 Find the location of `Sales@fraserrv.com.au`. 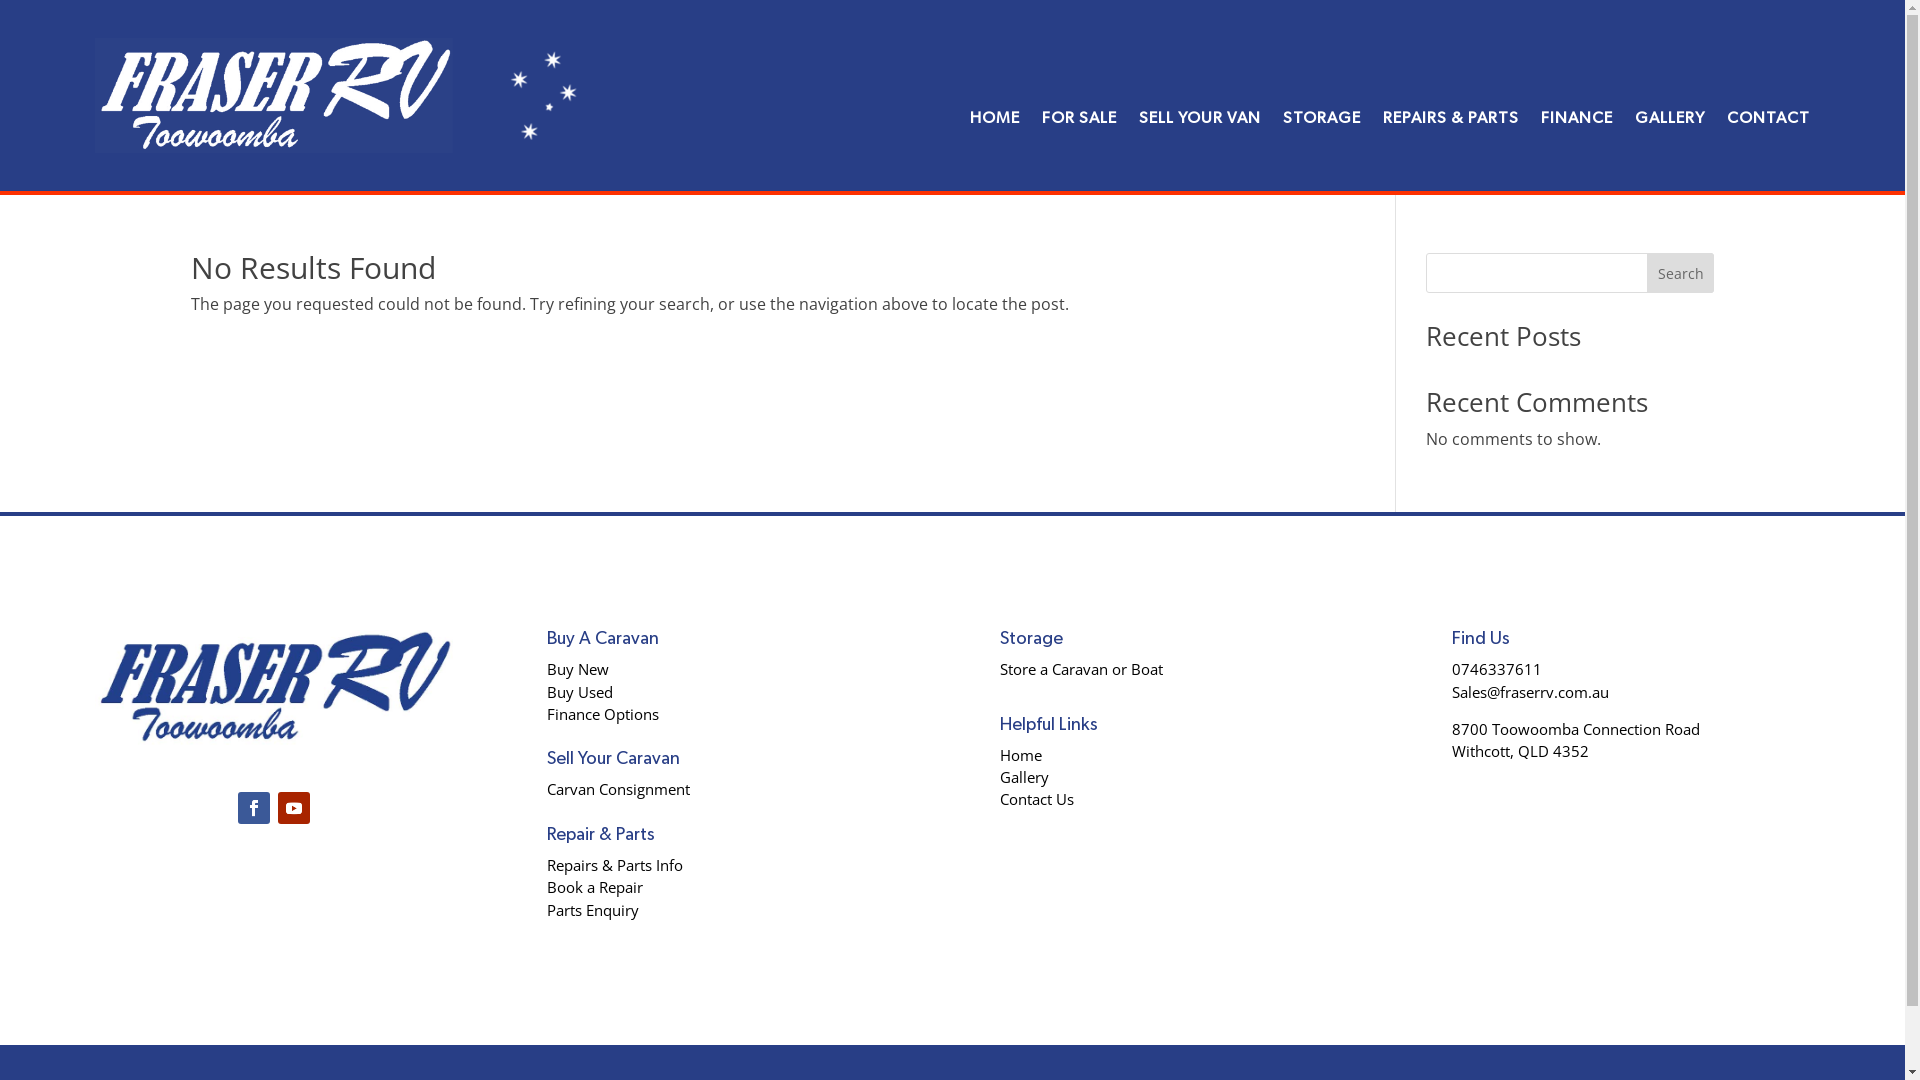

Sales@fraserrv.com.au is located at coordinates (1530, 692).